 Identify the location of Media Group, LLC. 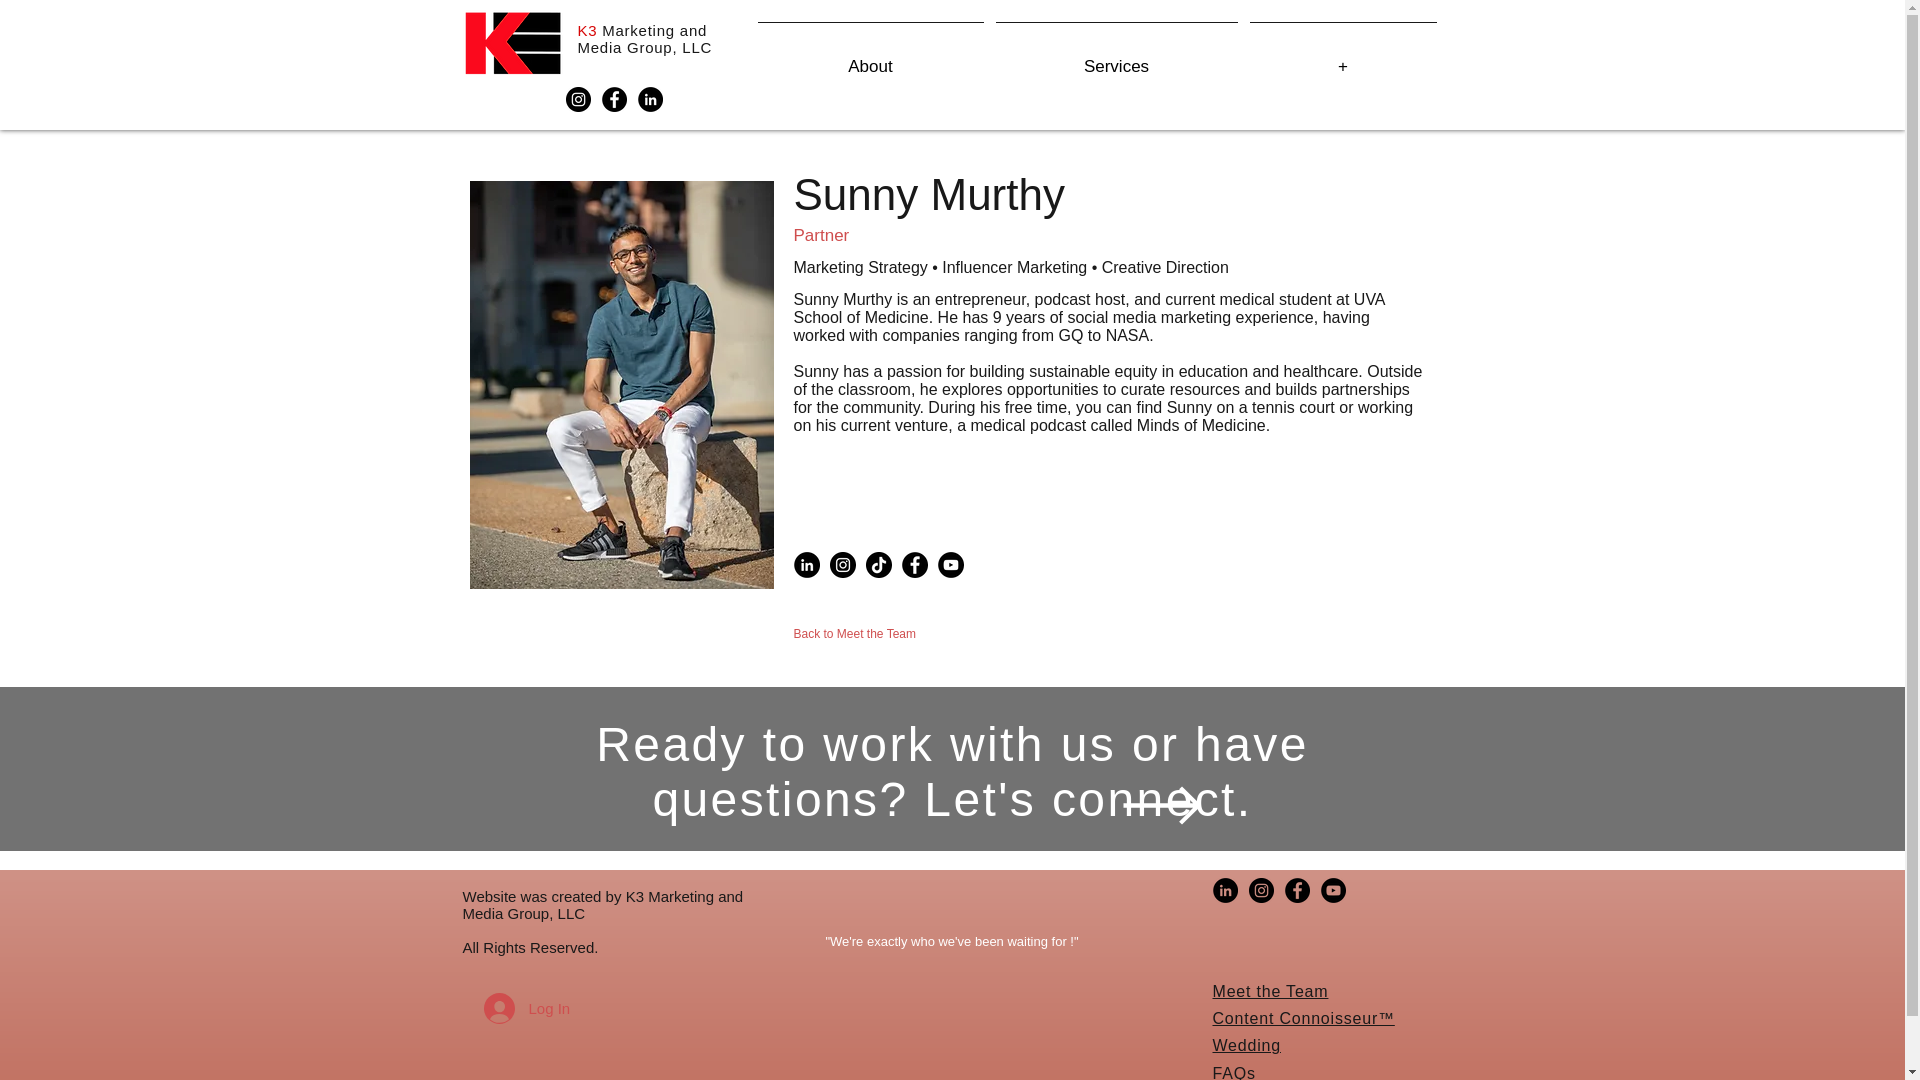
(644, 47).